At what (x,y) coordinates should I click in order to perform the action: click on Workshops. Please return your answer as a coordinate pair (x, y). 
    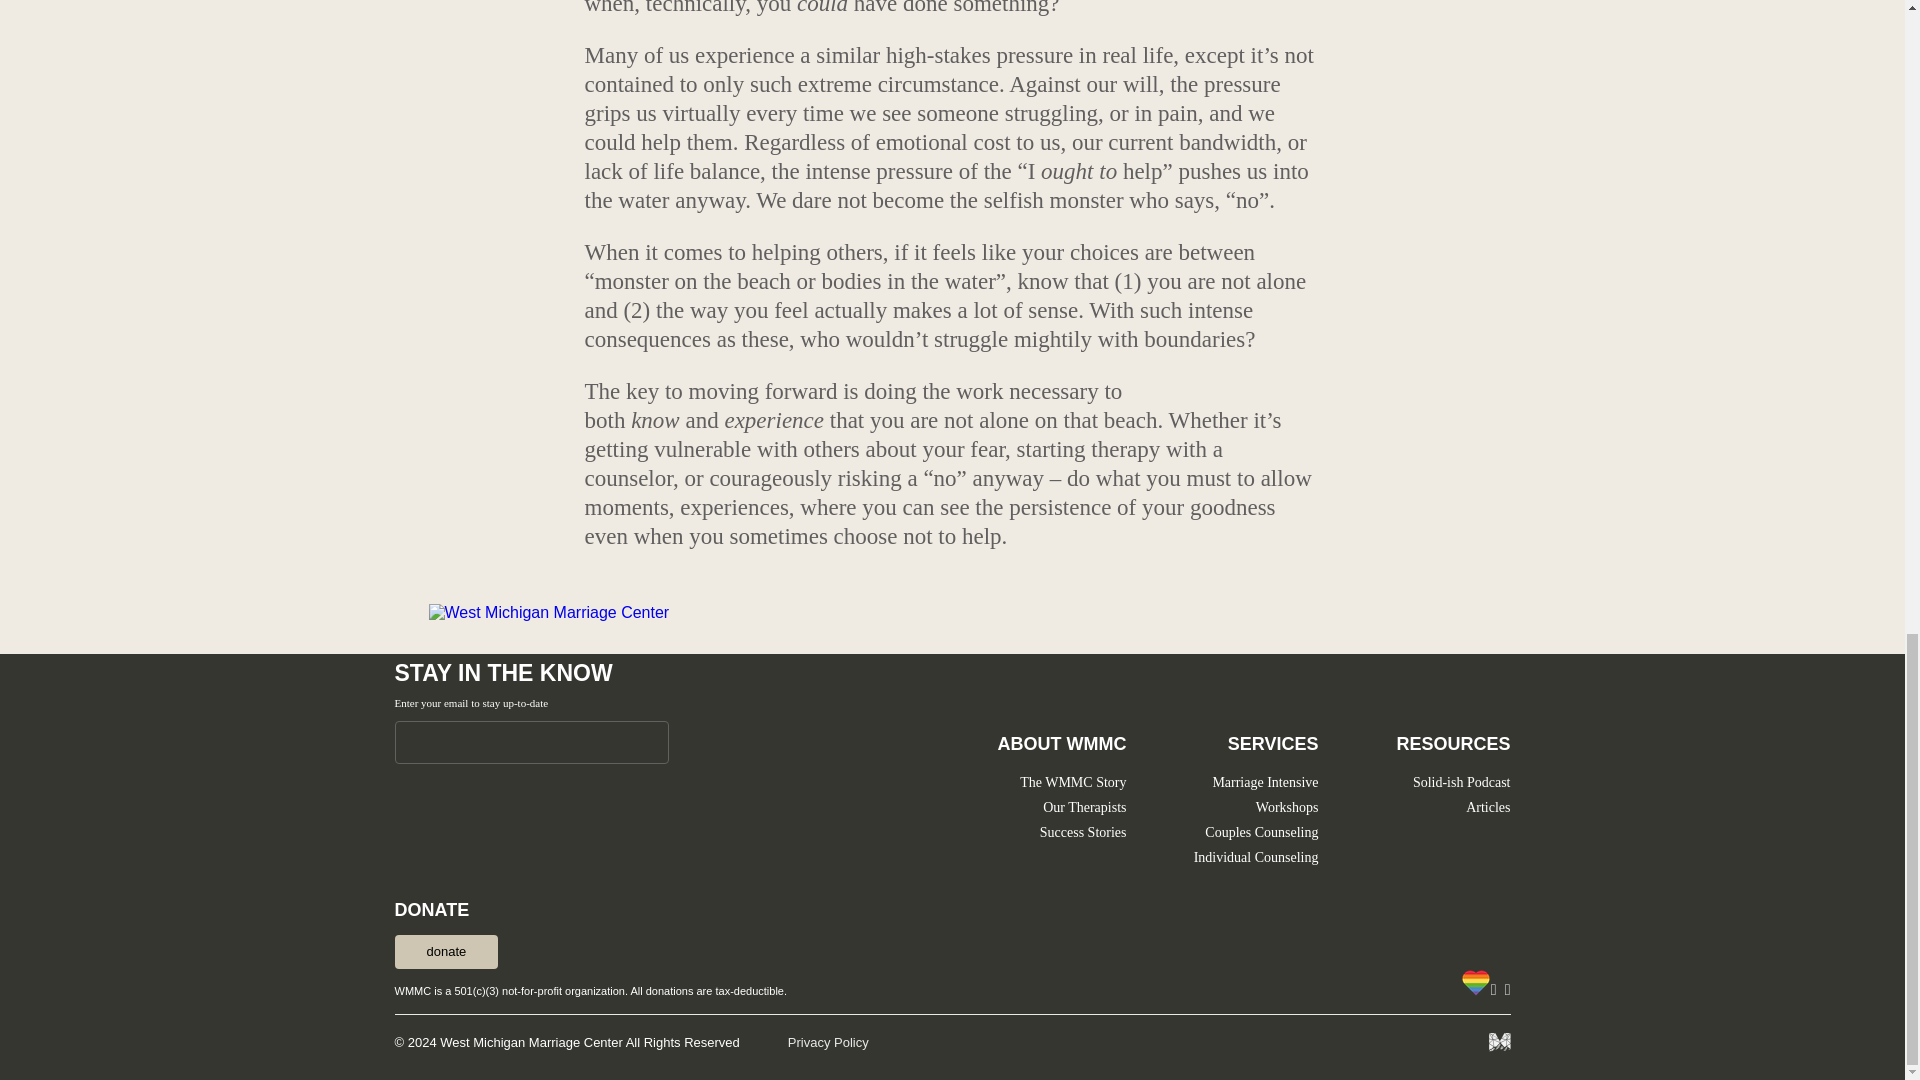
    Looking at the image, I should click on (1287, 808).